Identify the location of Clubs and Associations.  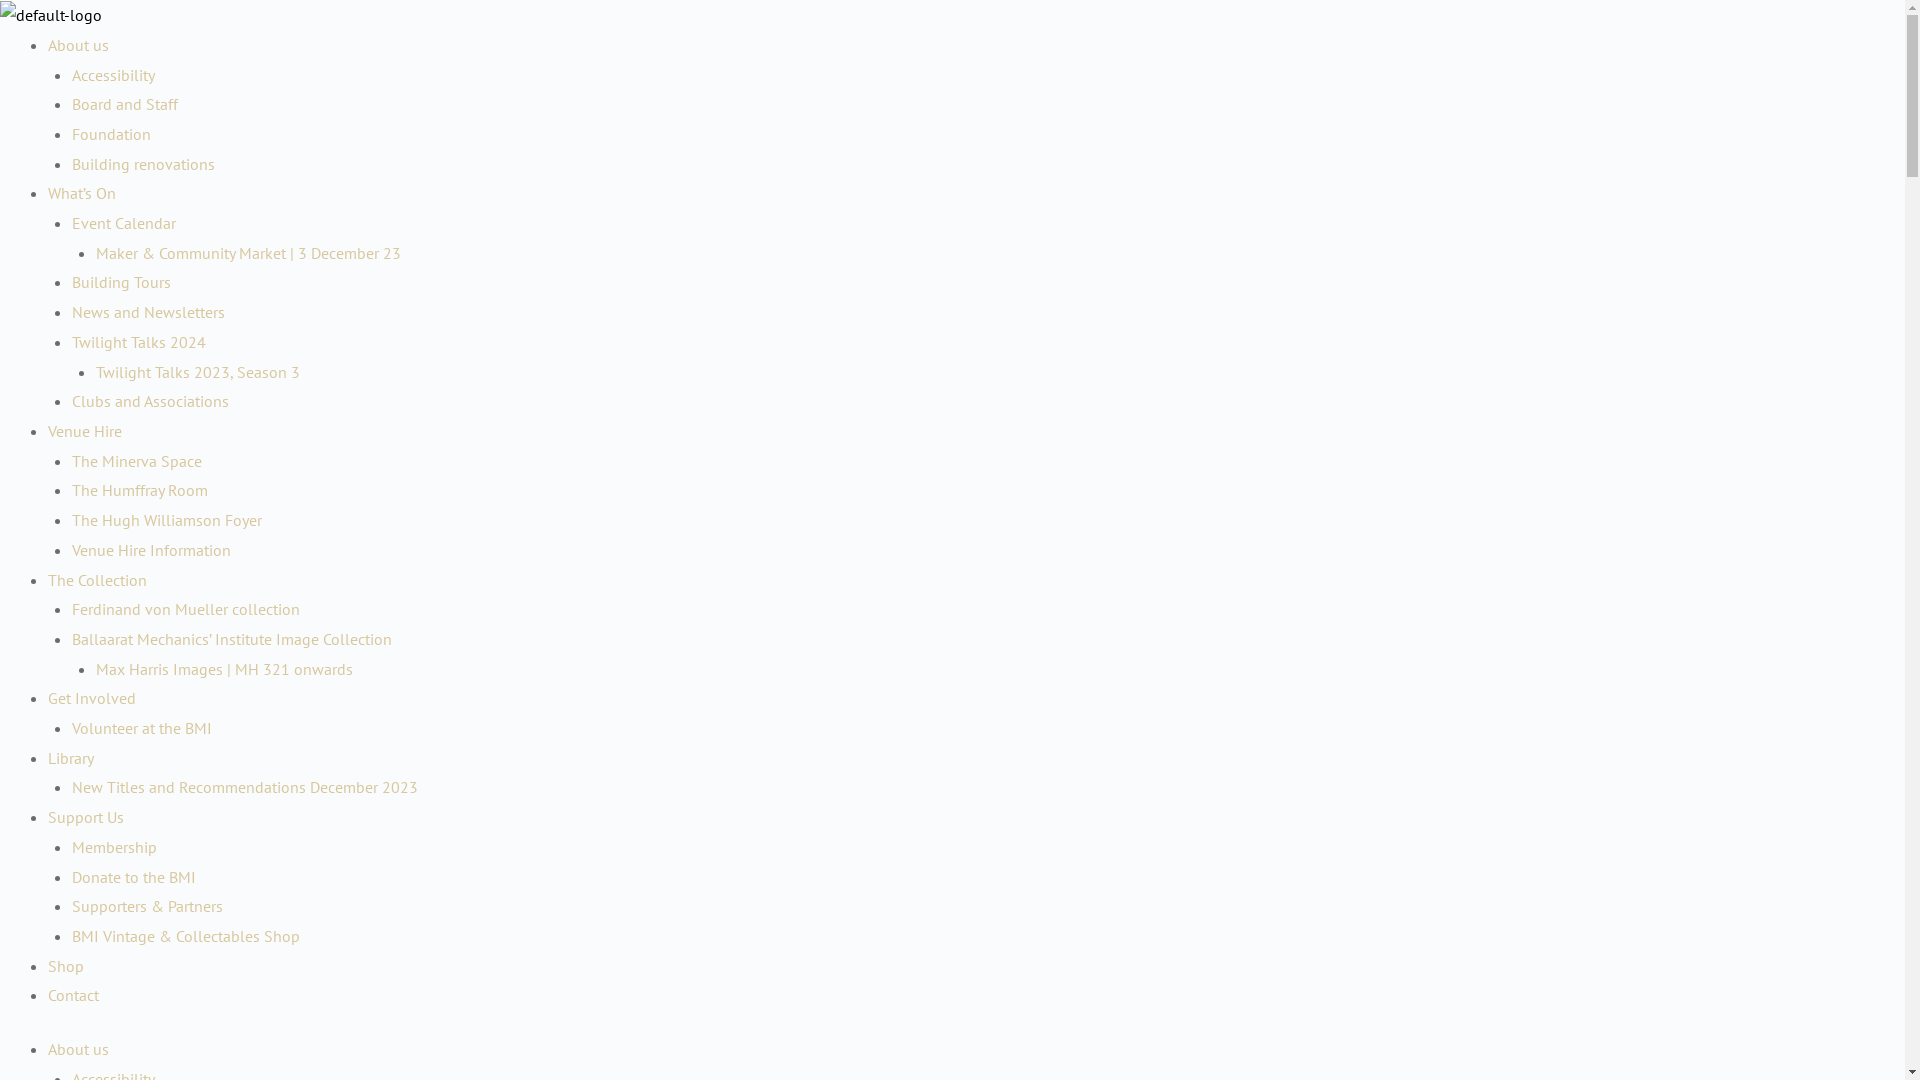
(150, 401).